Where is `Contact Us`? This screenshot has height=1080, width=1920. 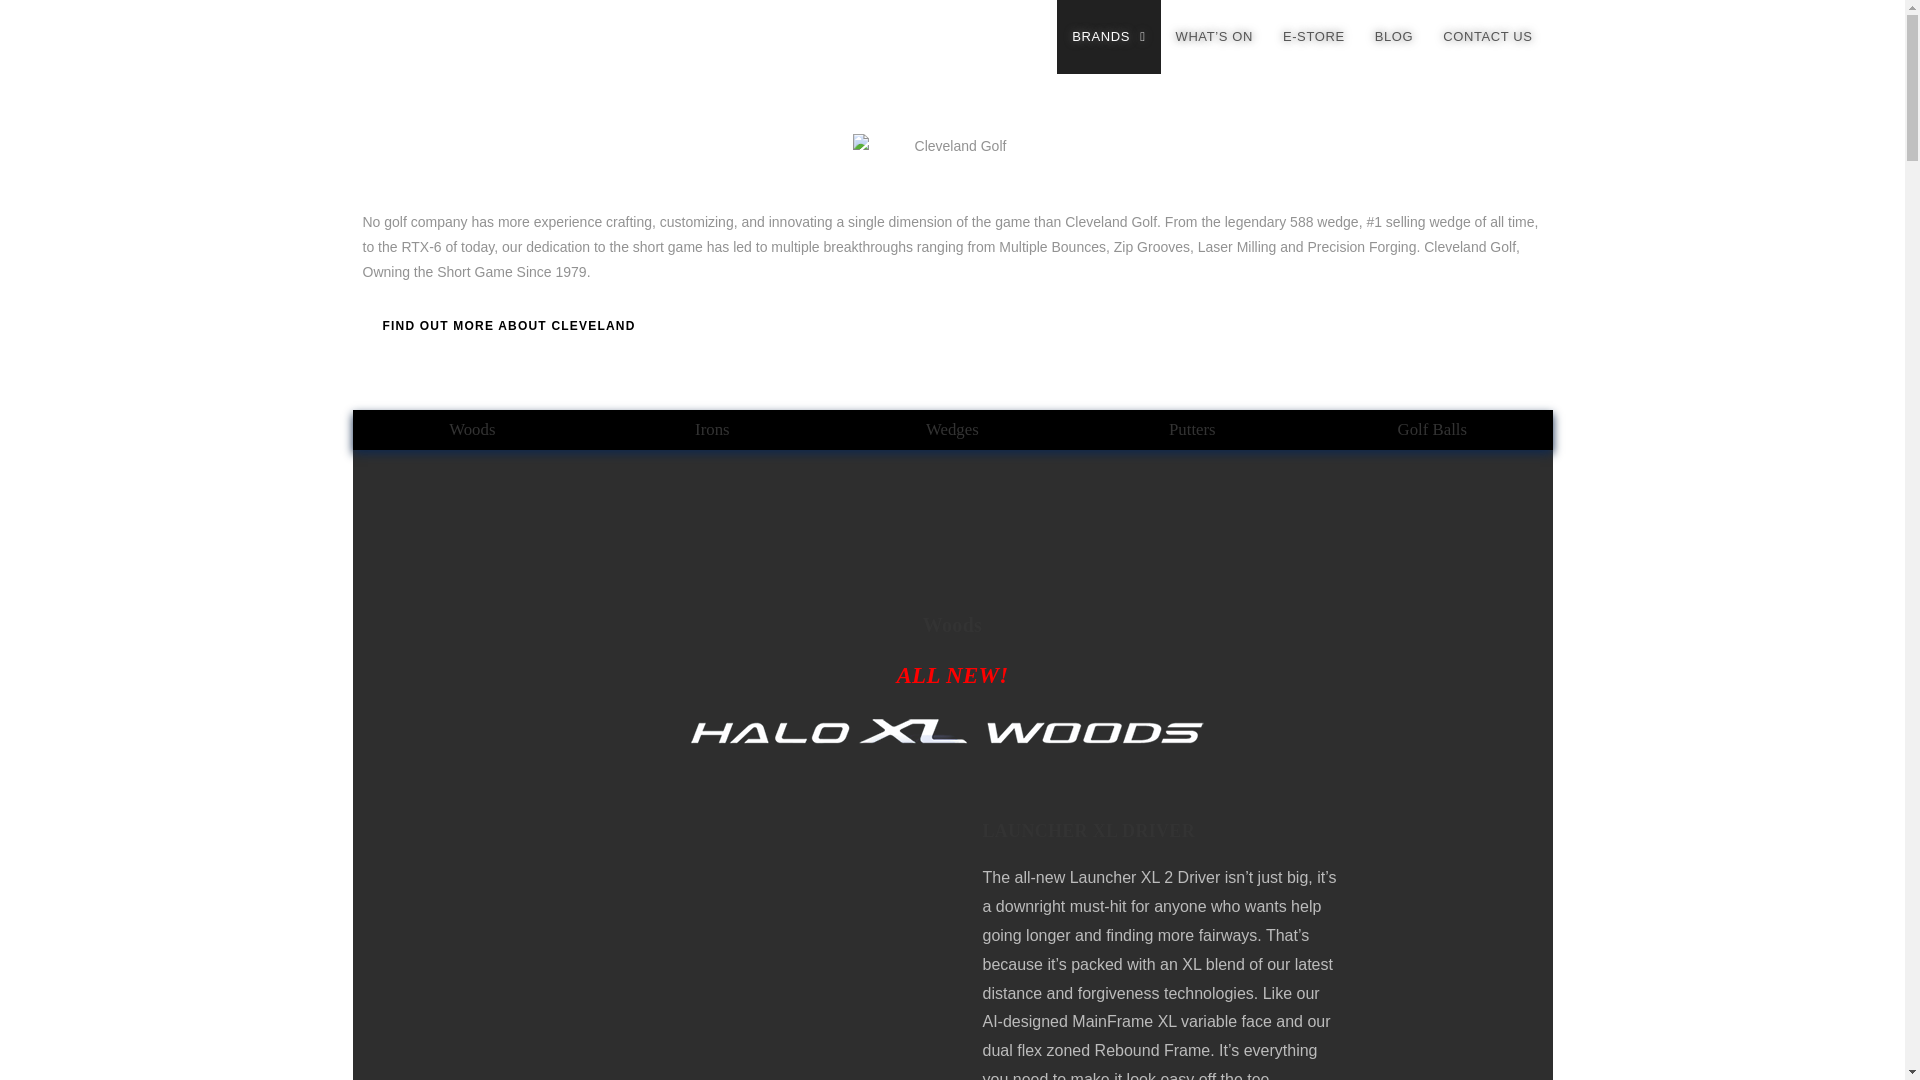 Contact Us is located at coordinates (406, 709).